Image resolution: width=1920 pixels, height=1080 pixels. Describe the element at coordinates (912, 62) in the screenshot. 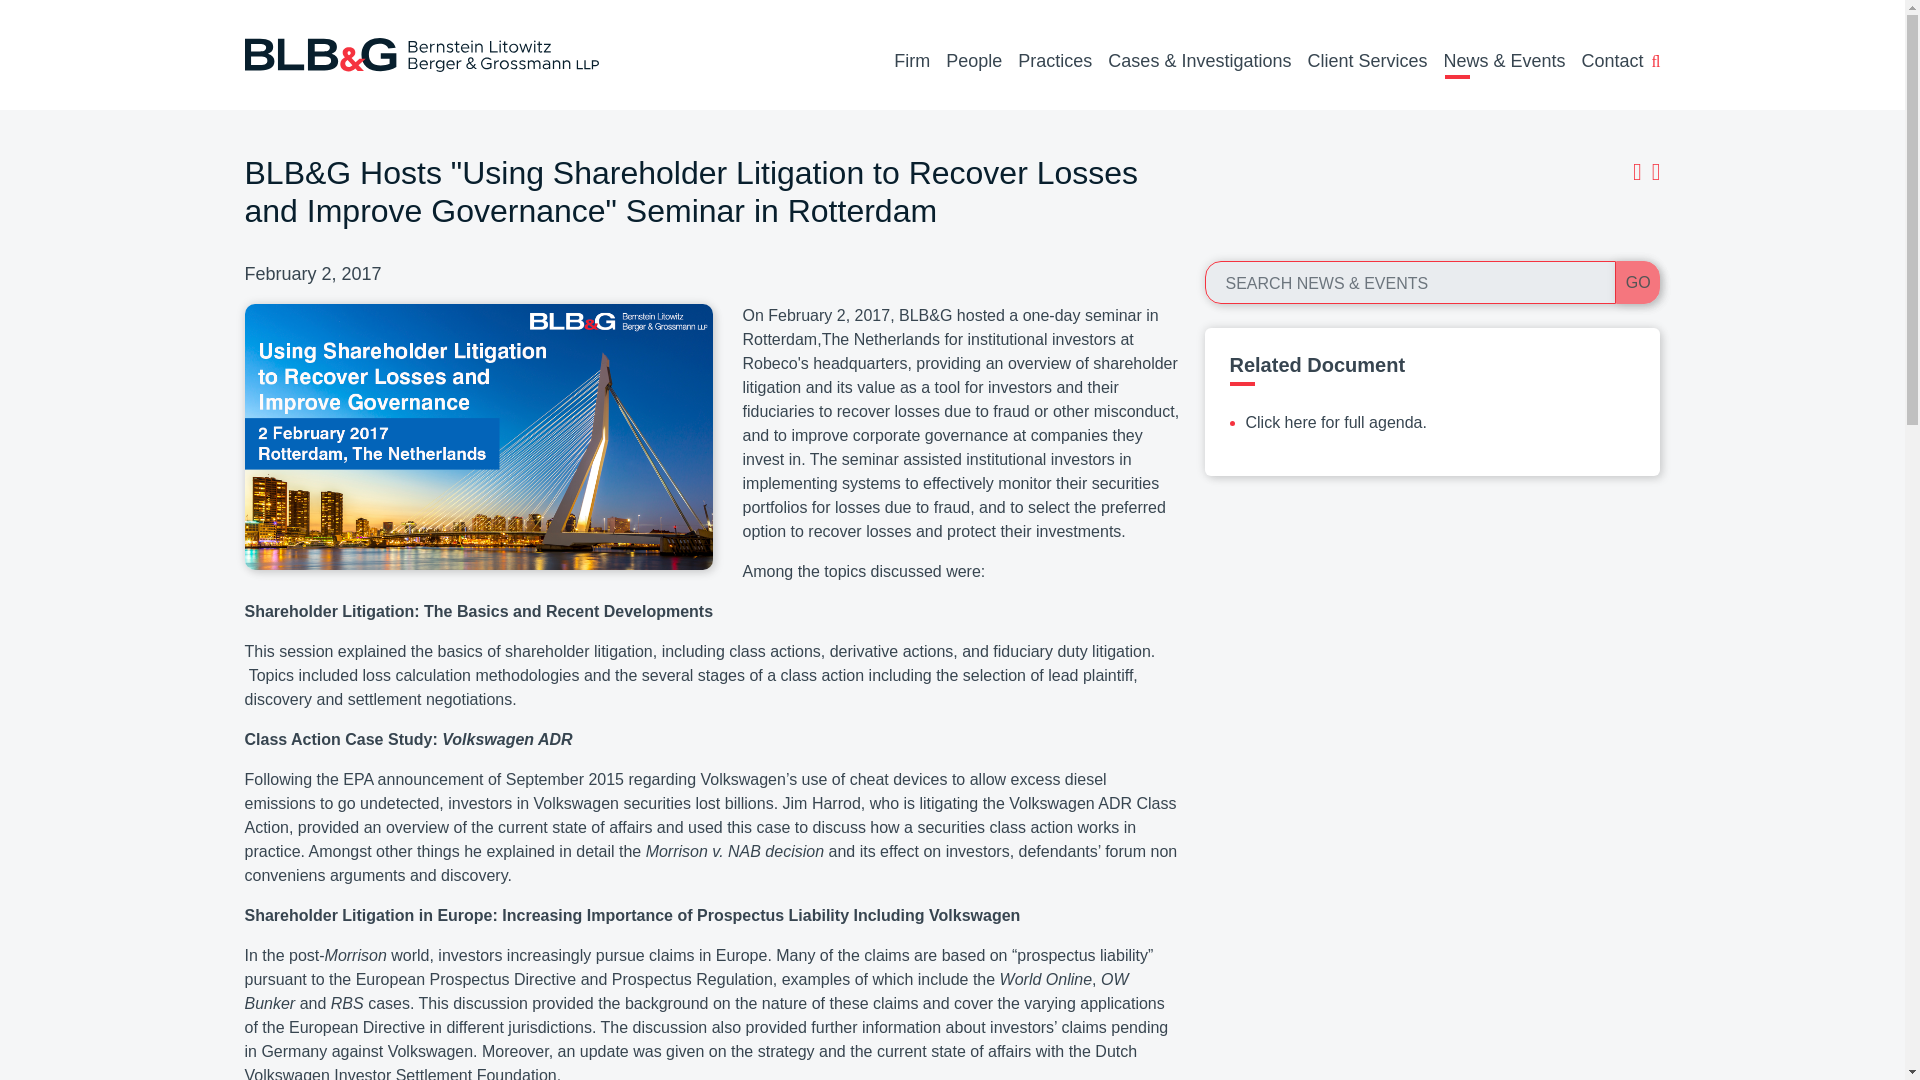

I see `Firm` at that location.